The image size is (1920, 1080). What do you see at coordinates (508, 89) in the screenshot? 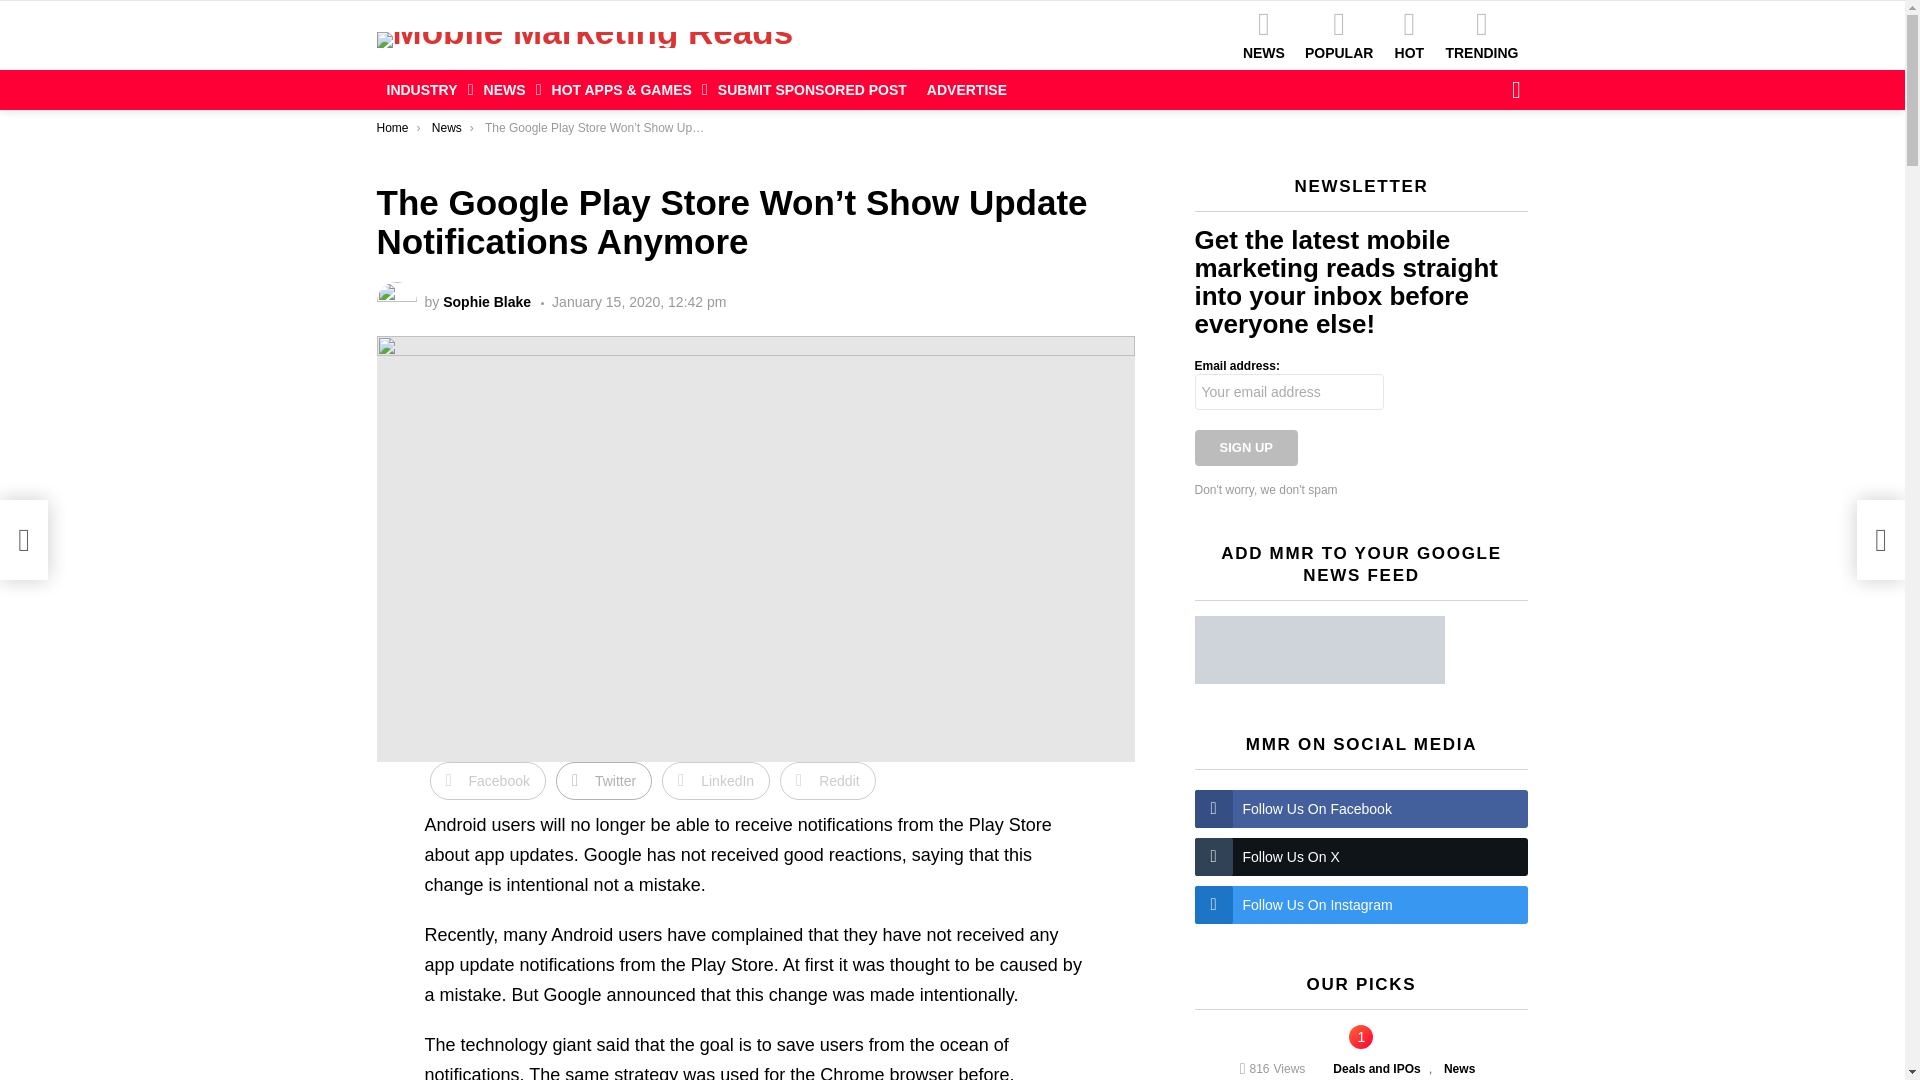
I see `NEWS` at bounding box center [508, 89].